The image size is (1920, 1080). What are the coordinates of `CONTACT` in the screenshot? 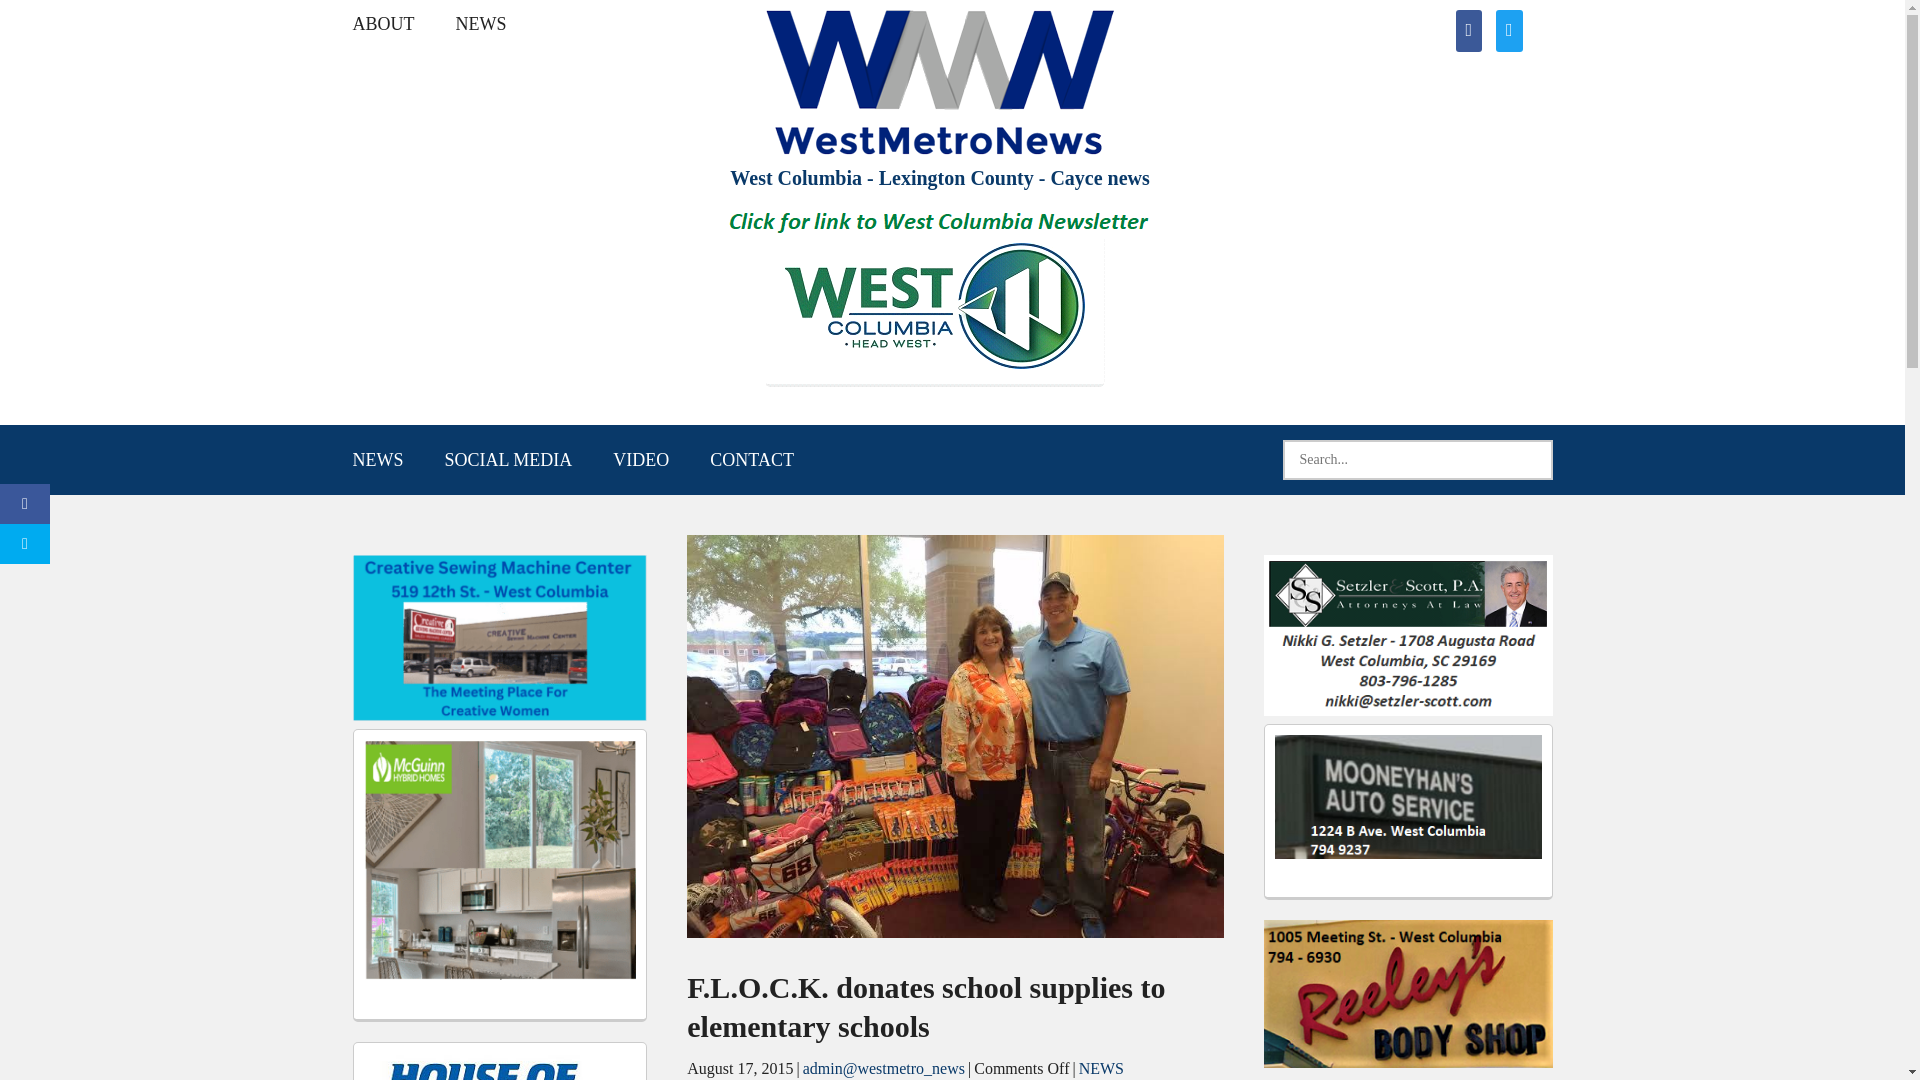 It's located at (752, 460).